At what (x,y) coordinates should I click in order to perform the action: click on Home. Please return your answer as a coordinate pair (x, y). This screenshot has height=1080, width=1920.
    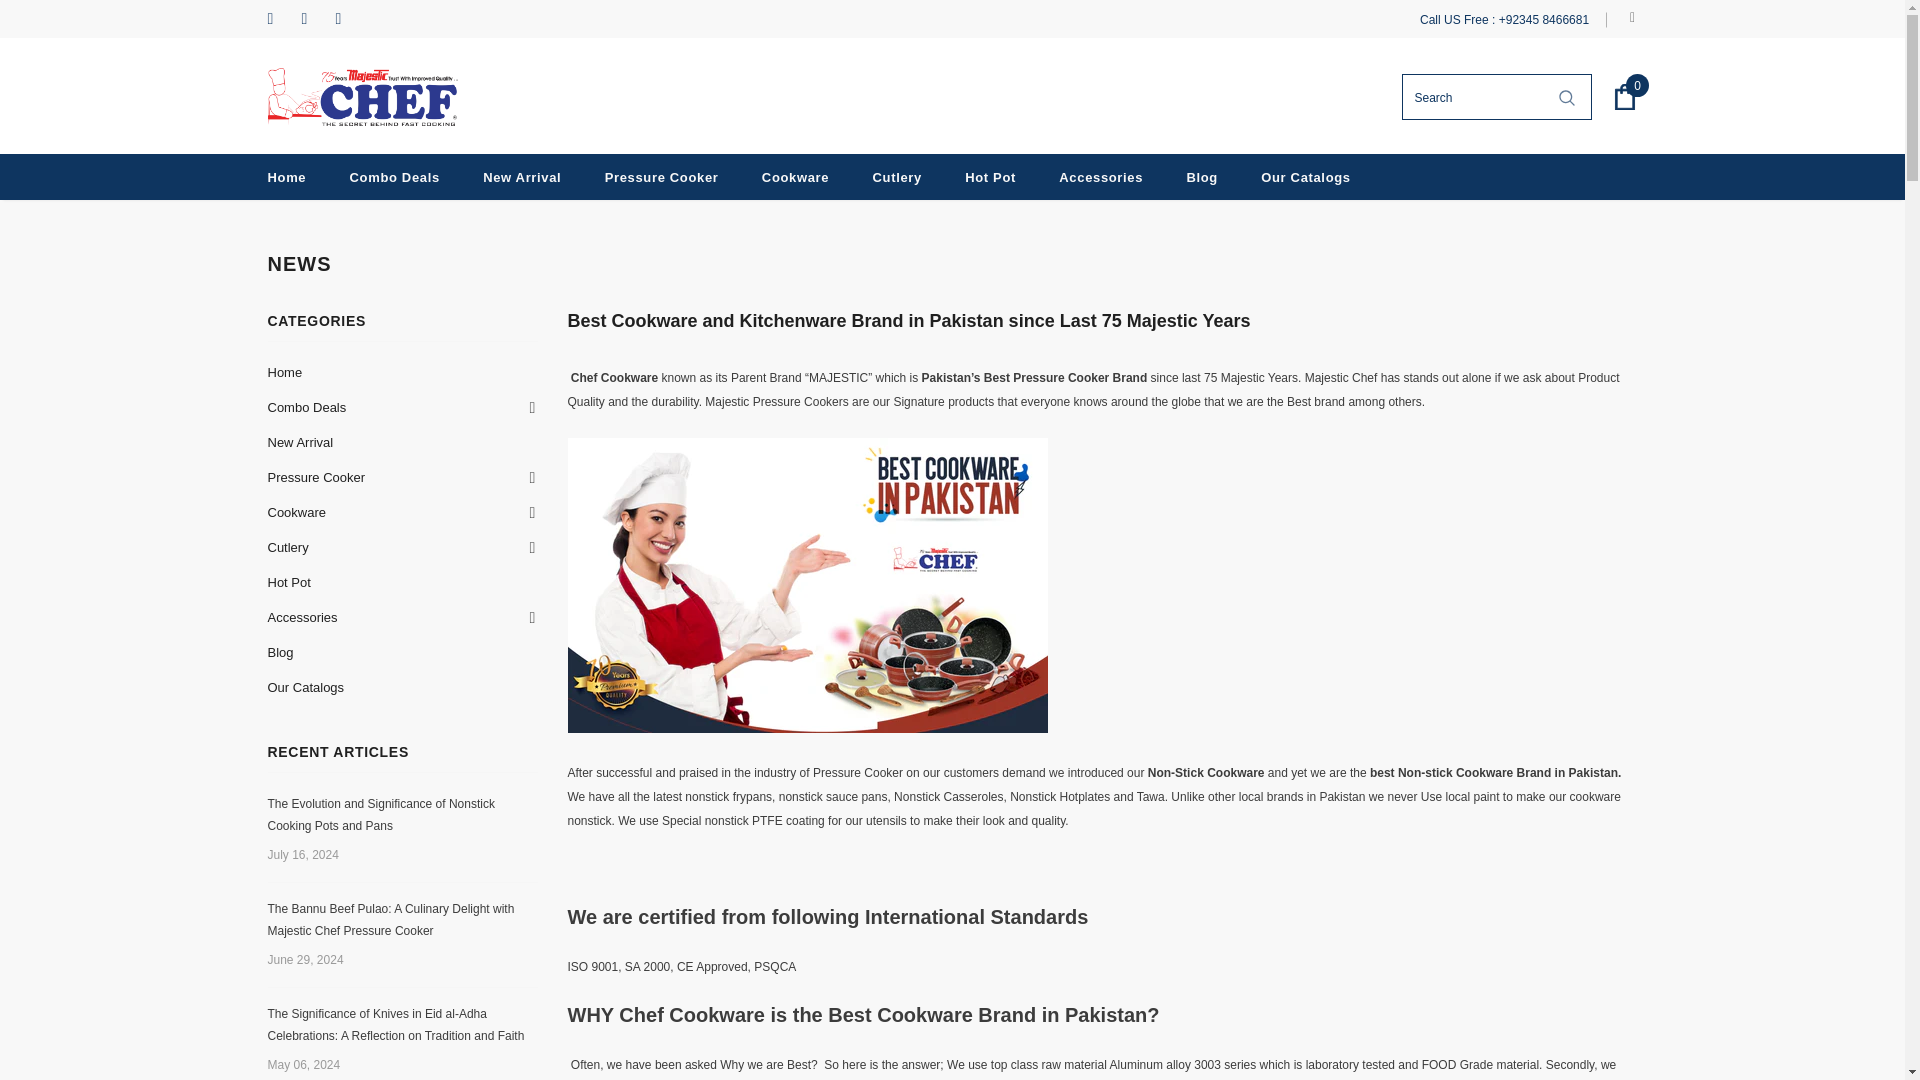
    Looking at the image, I should click on (288, 176).